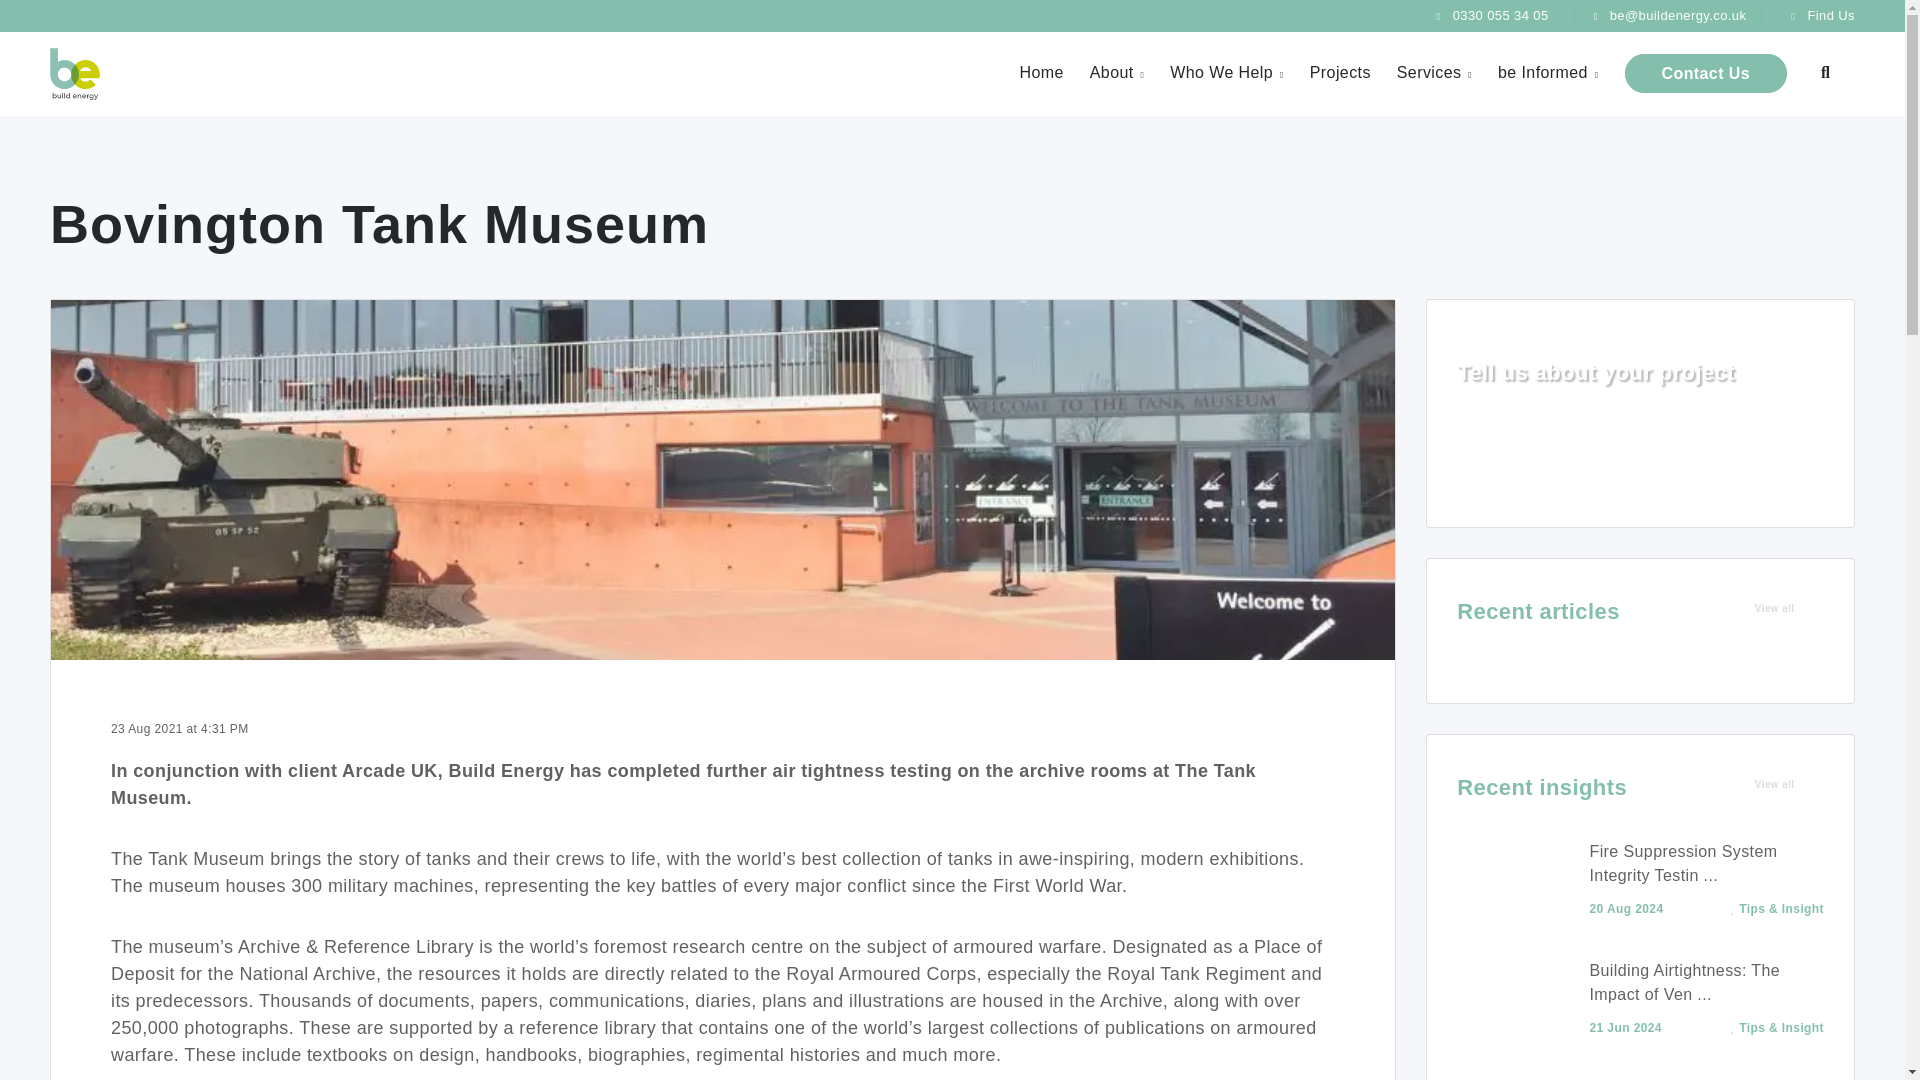  Describe the element at coordinates (1822, 14) in the screenshot. I see `Find Build Energy` at that location.